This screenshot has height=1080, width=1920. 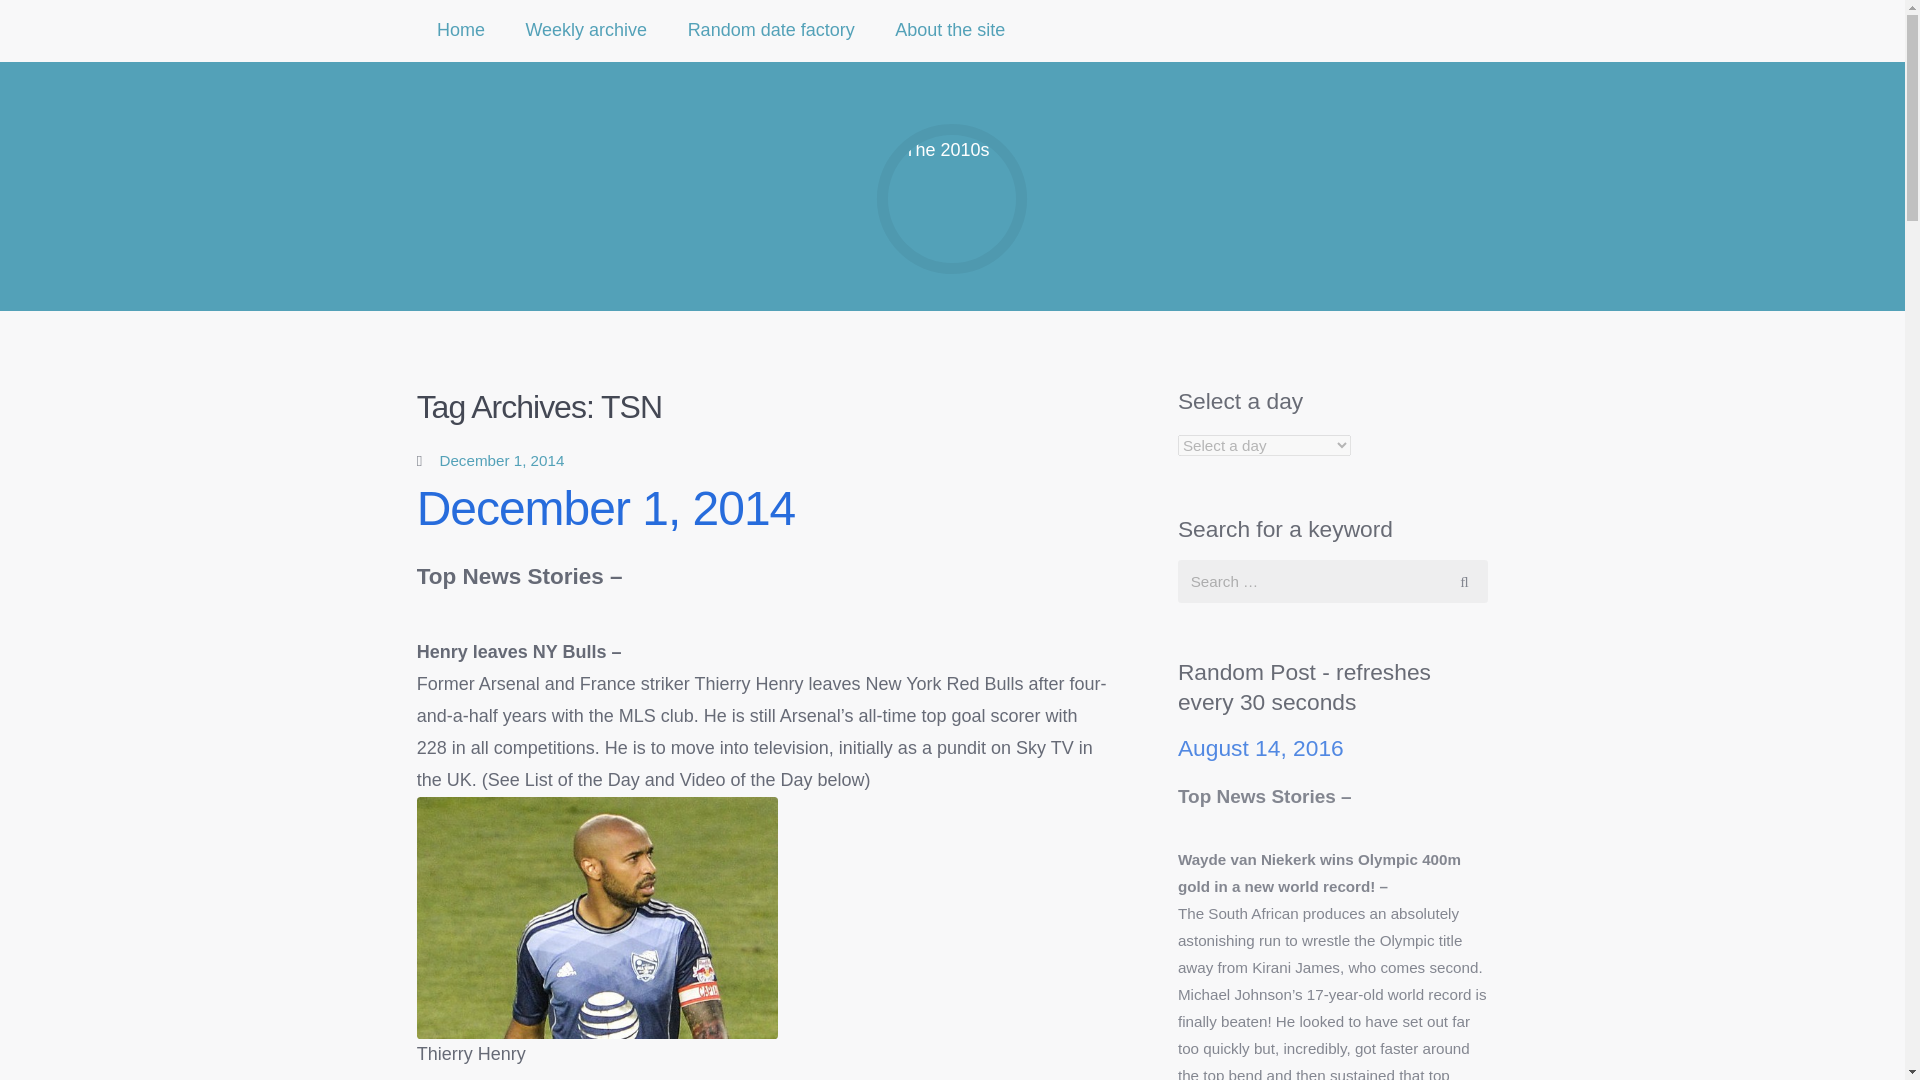 I want to click on December 1, 2014, so click(x=502, y=460).